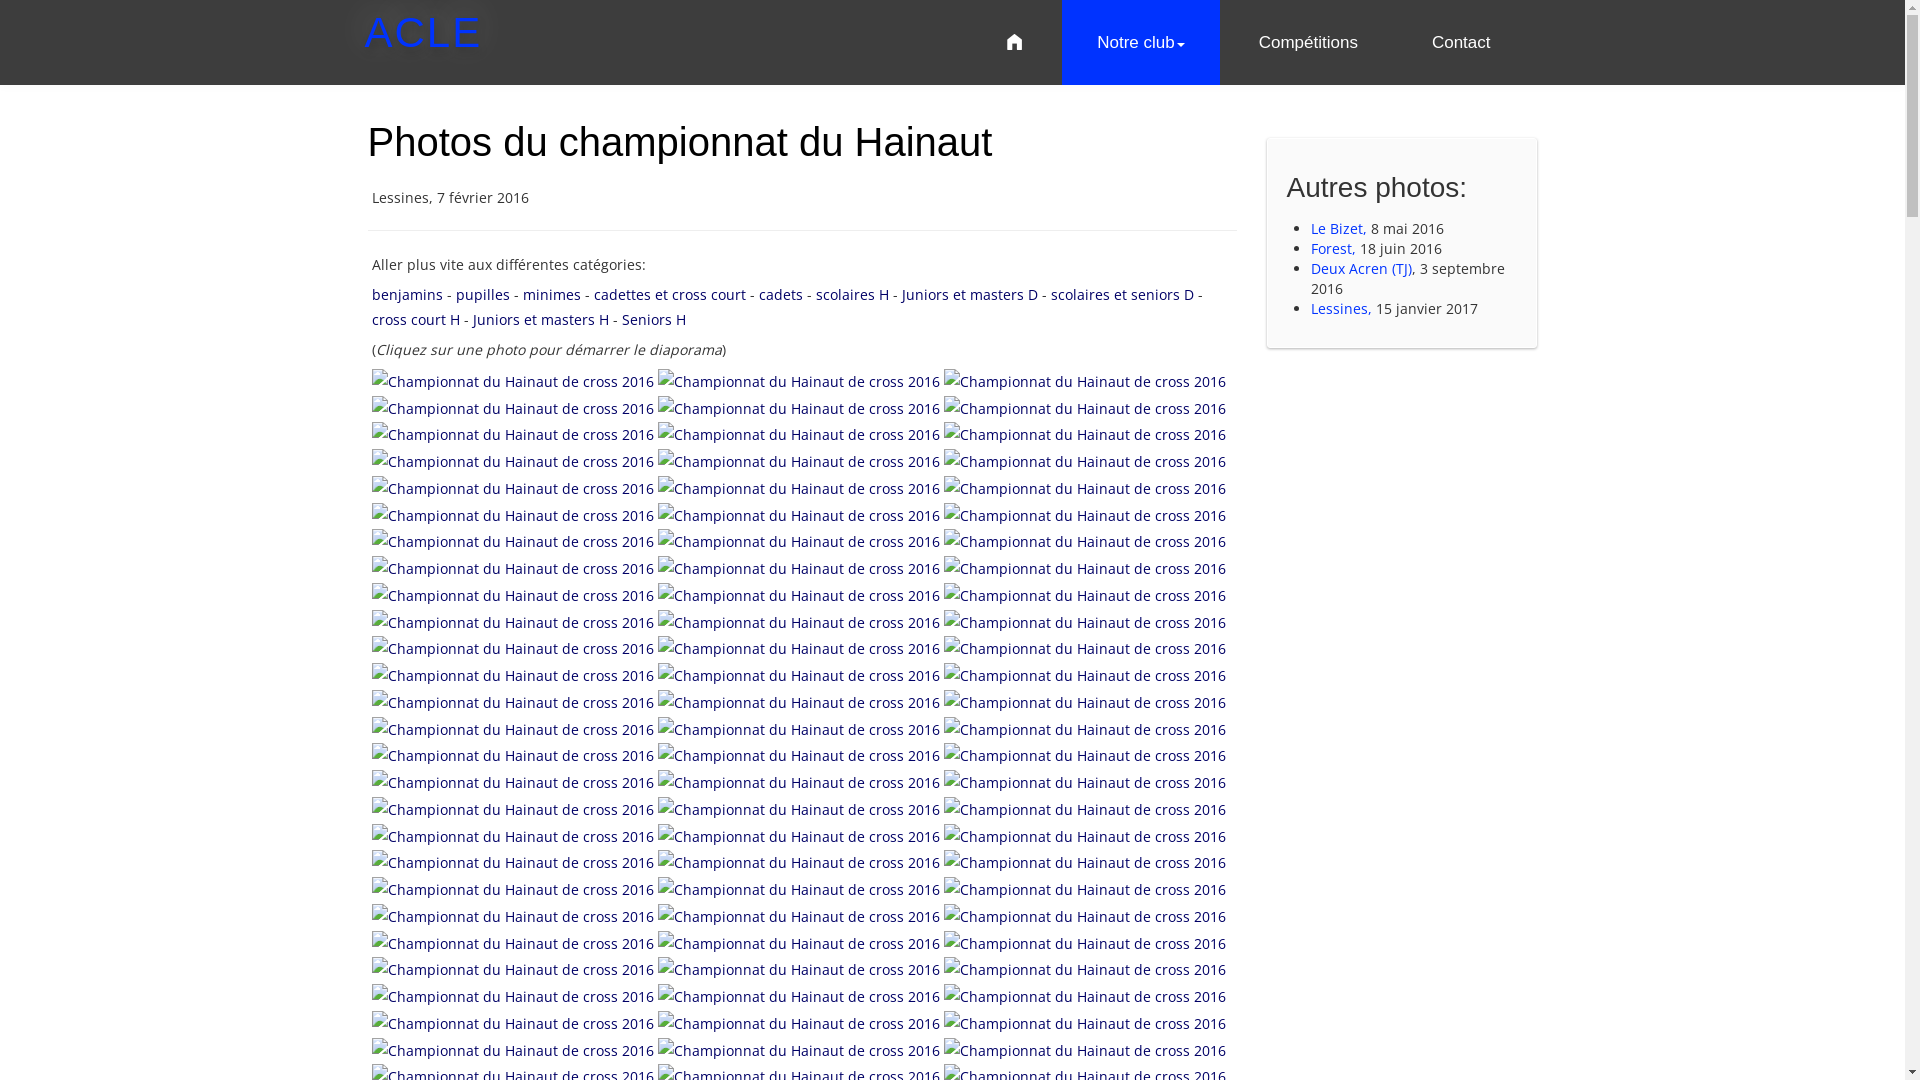 Image resolution: width=1920 pixels, height=1080 pixels. I want to click on Championnat du Hainaut de cross 2016, so click(799, 514).